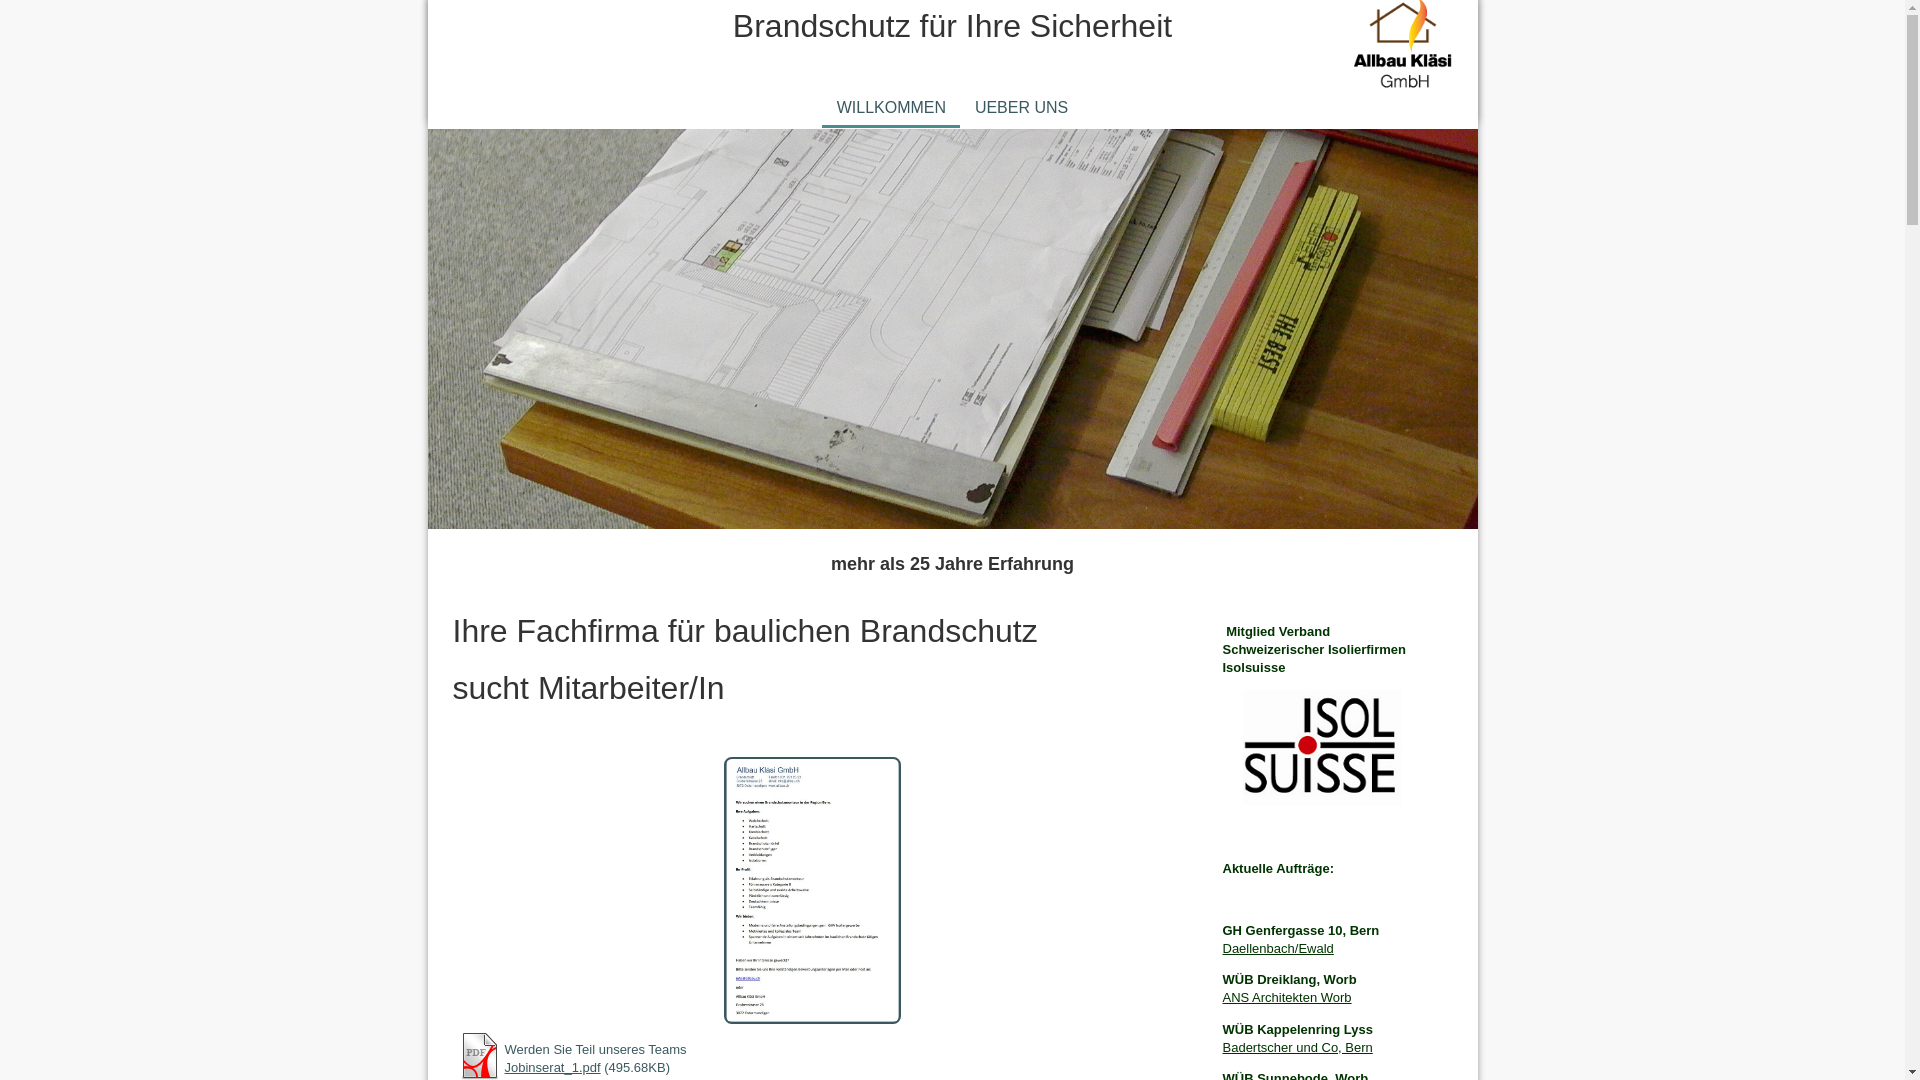  Describe the element at coordinates (552, 1068) in the screenshot. I see `Jobinserat_1.pdf` at that location.